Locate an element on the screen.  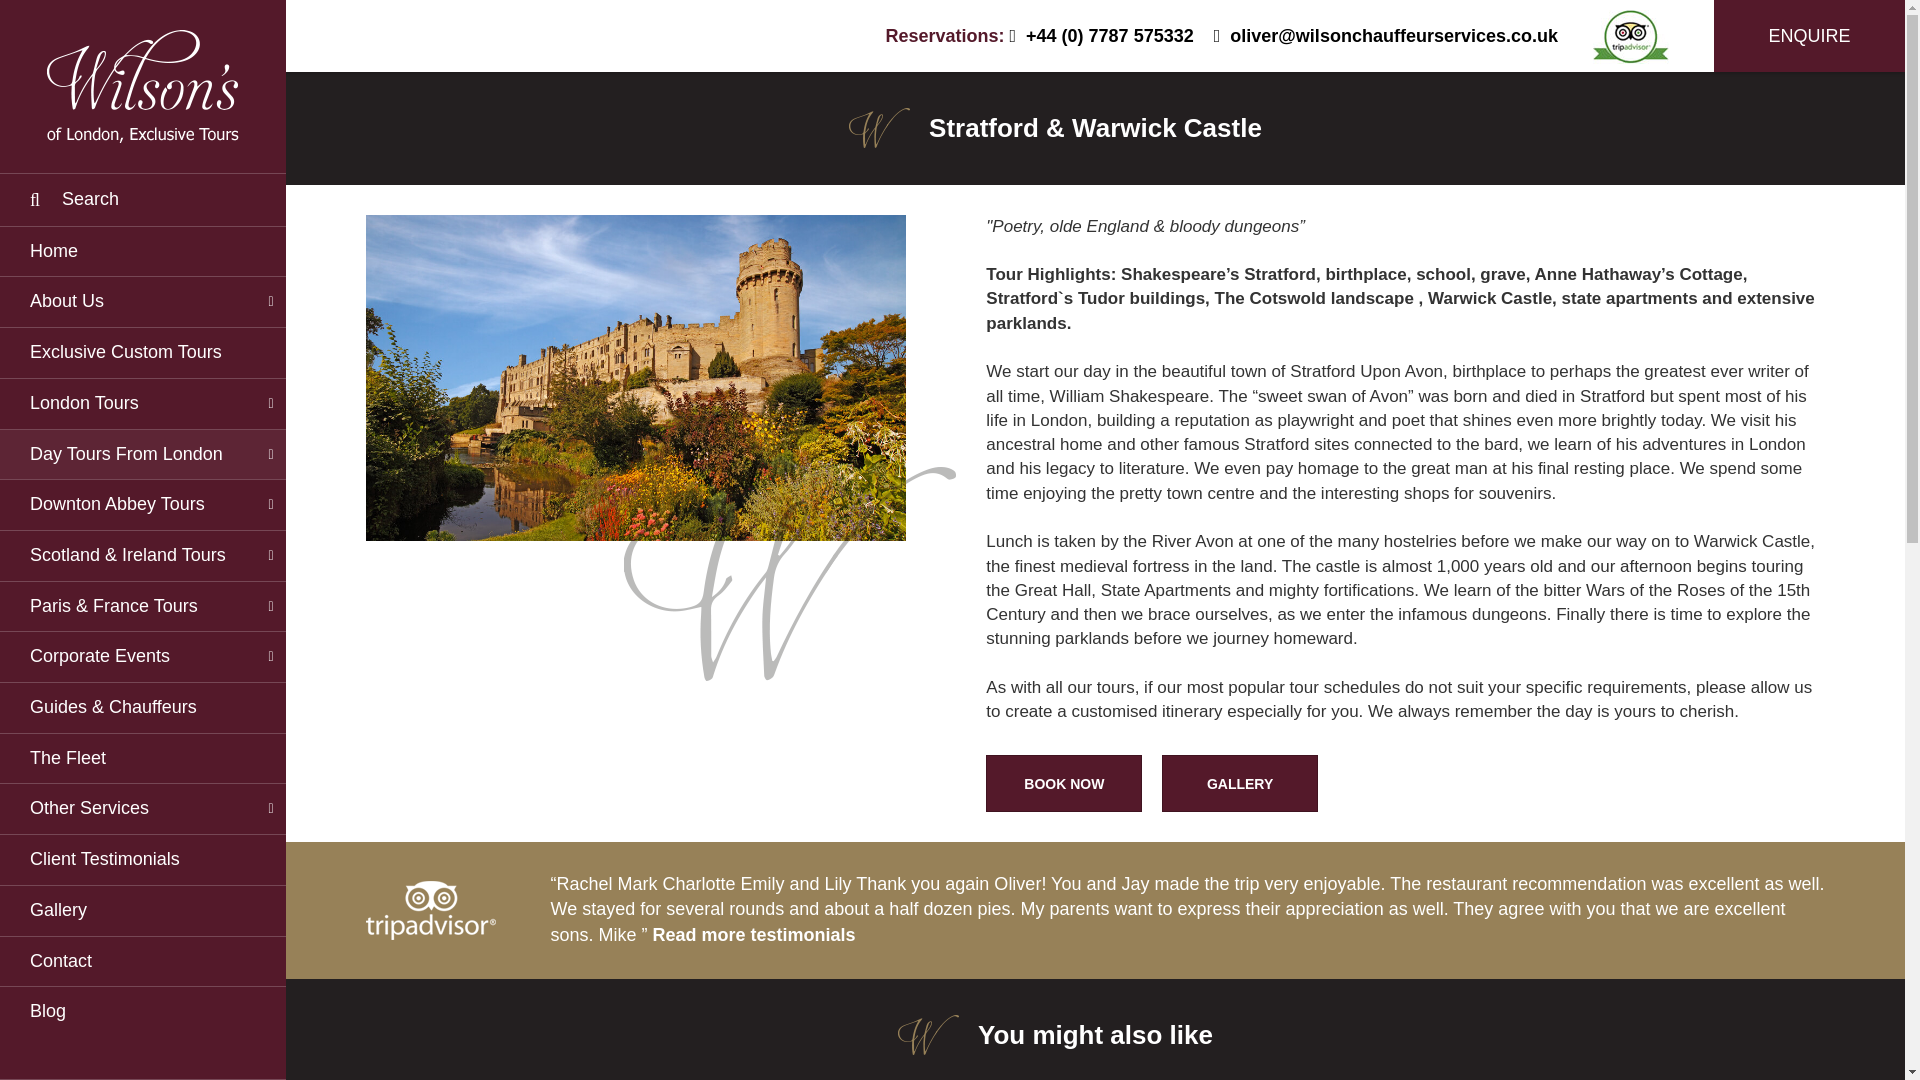
logo is located at coordinates (143, 86).